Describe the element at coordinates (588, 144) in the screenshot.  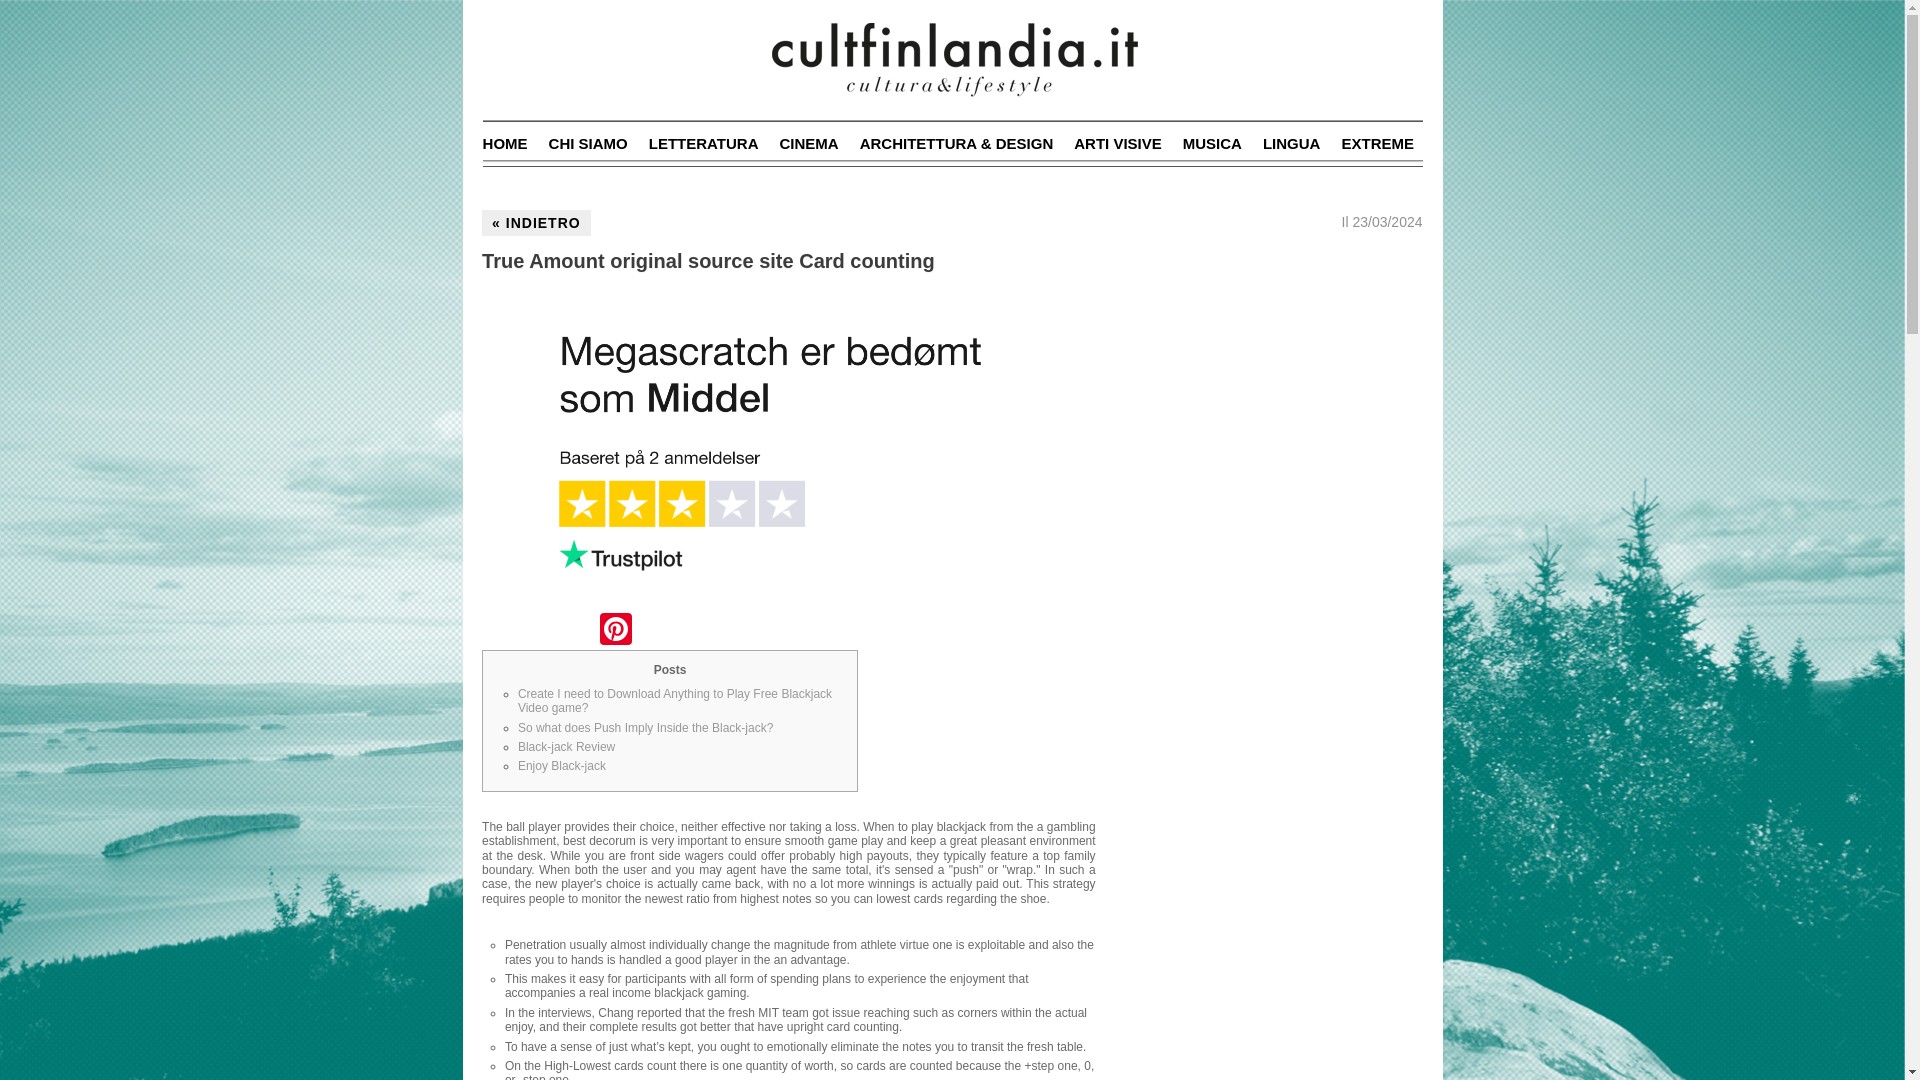
I see `CHI SIAMO` at that location.